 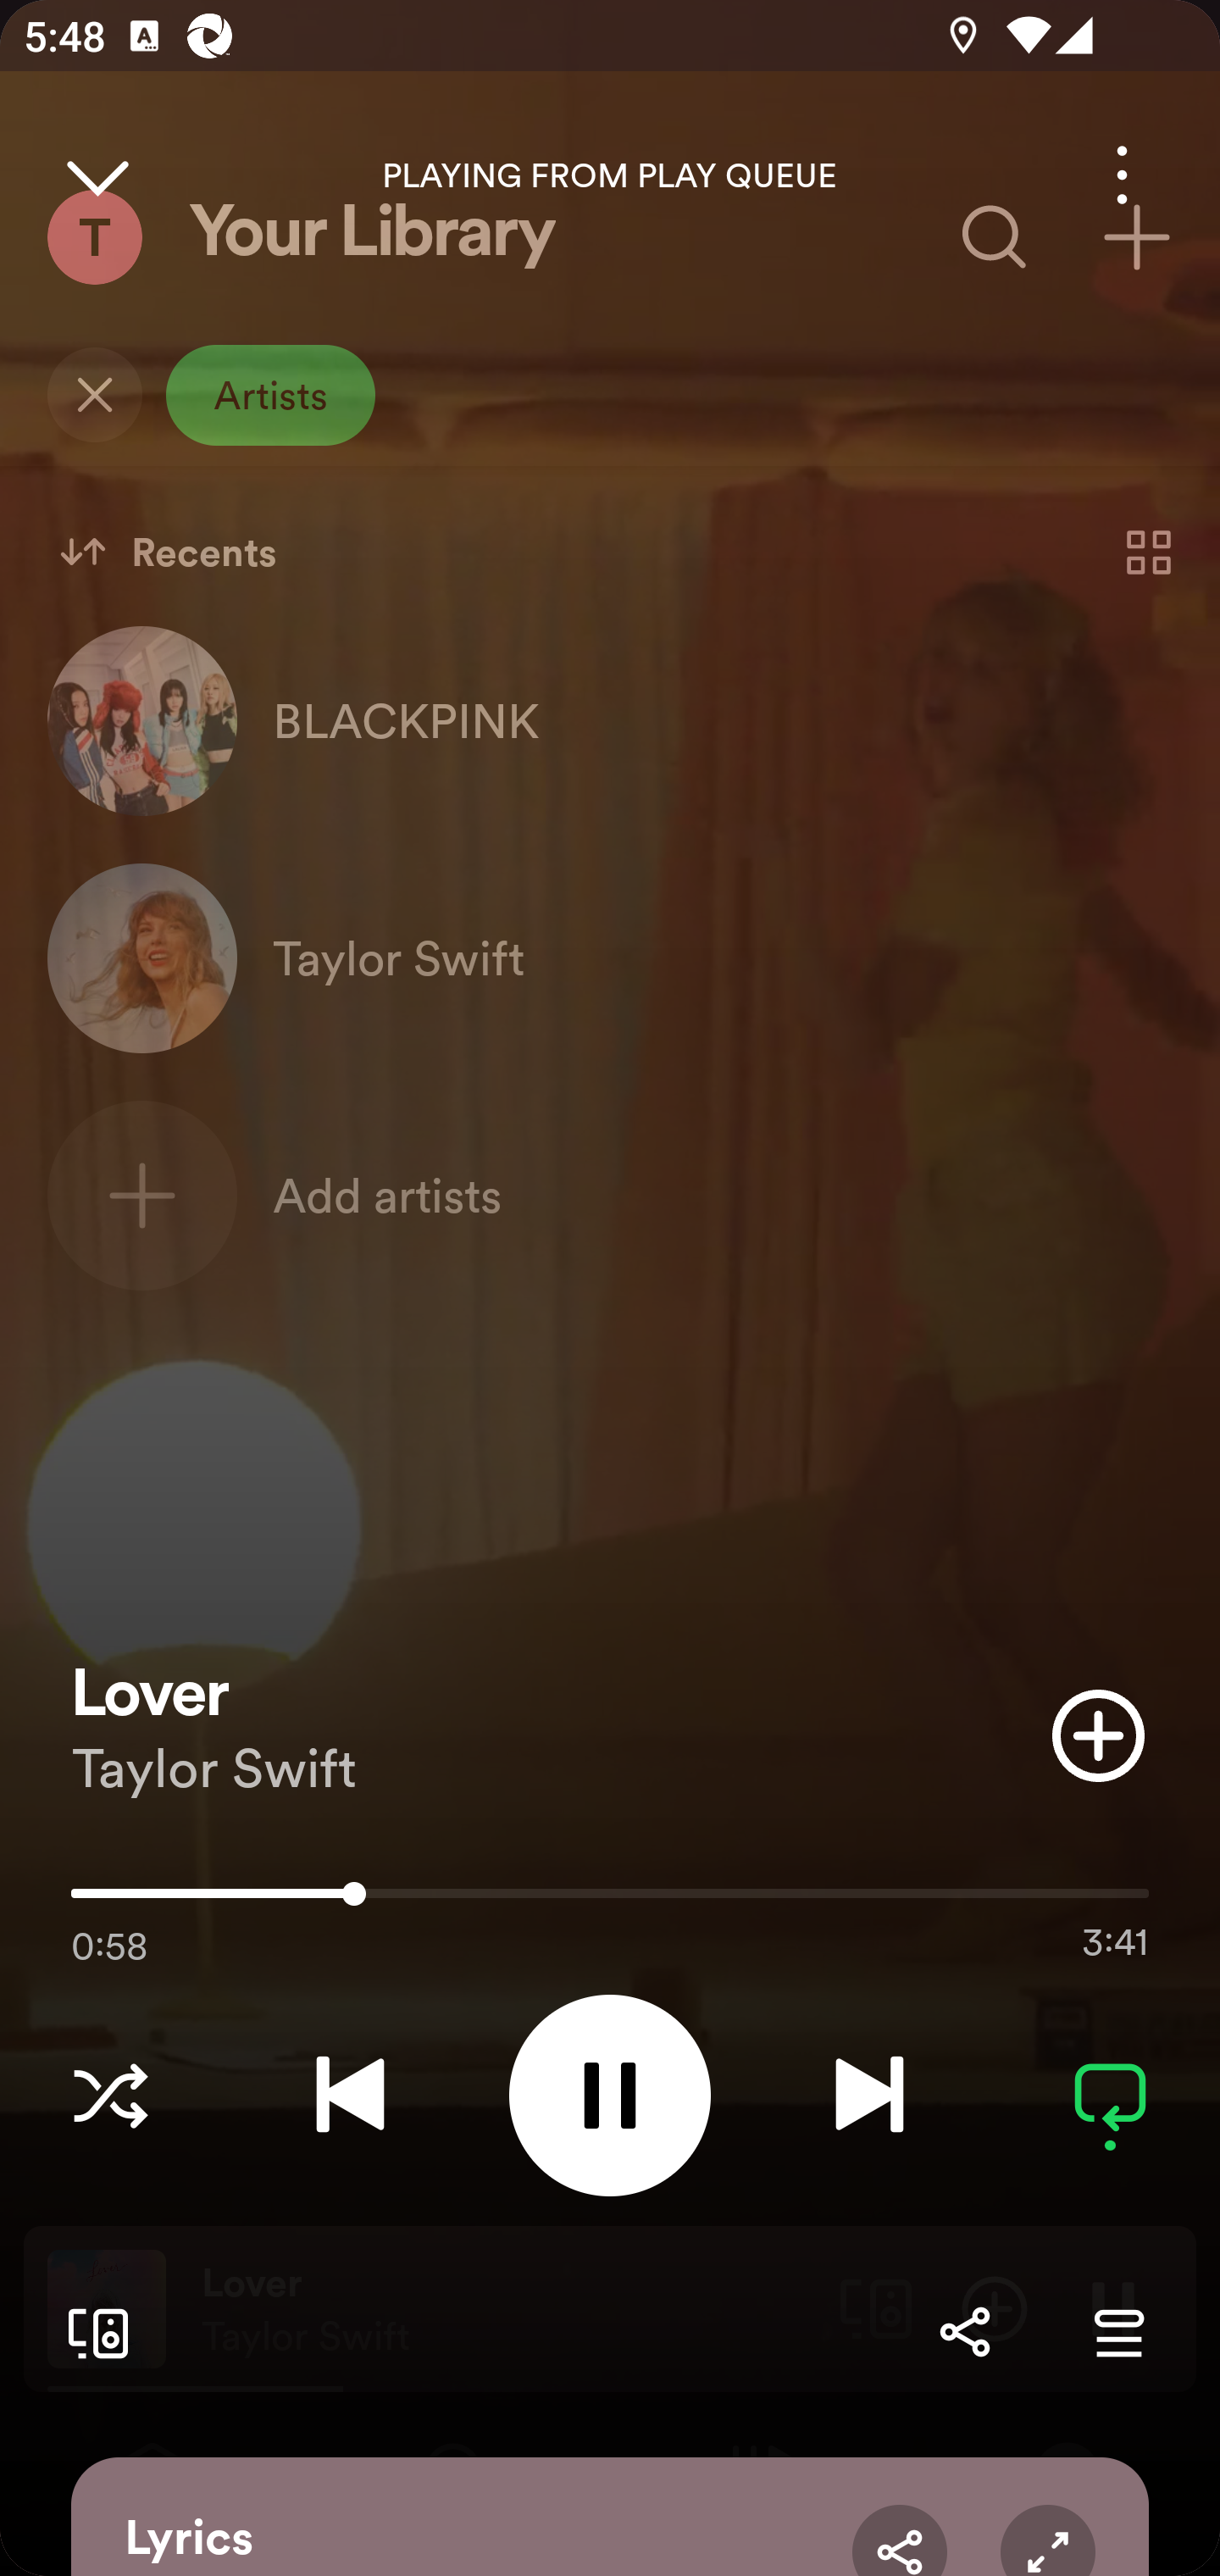 What do you see at coordinates (1110, 2095) in the screenshot?
I see `Repeat` at bounding box center [1110, 2095].